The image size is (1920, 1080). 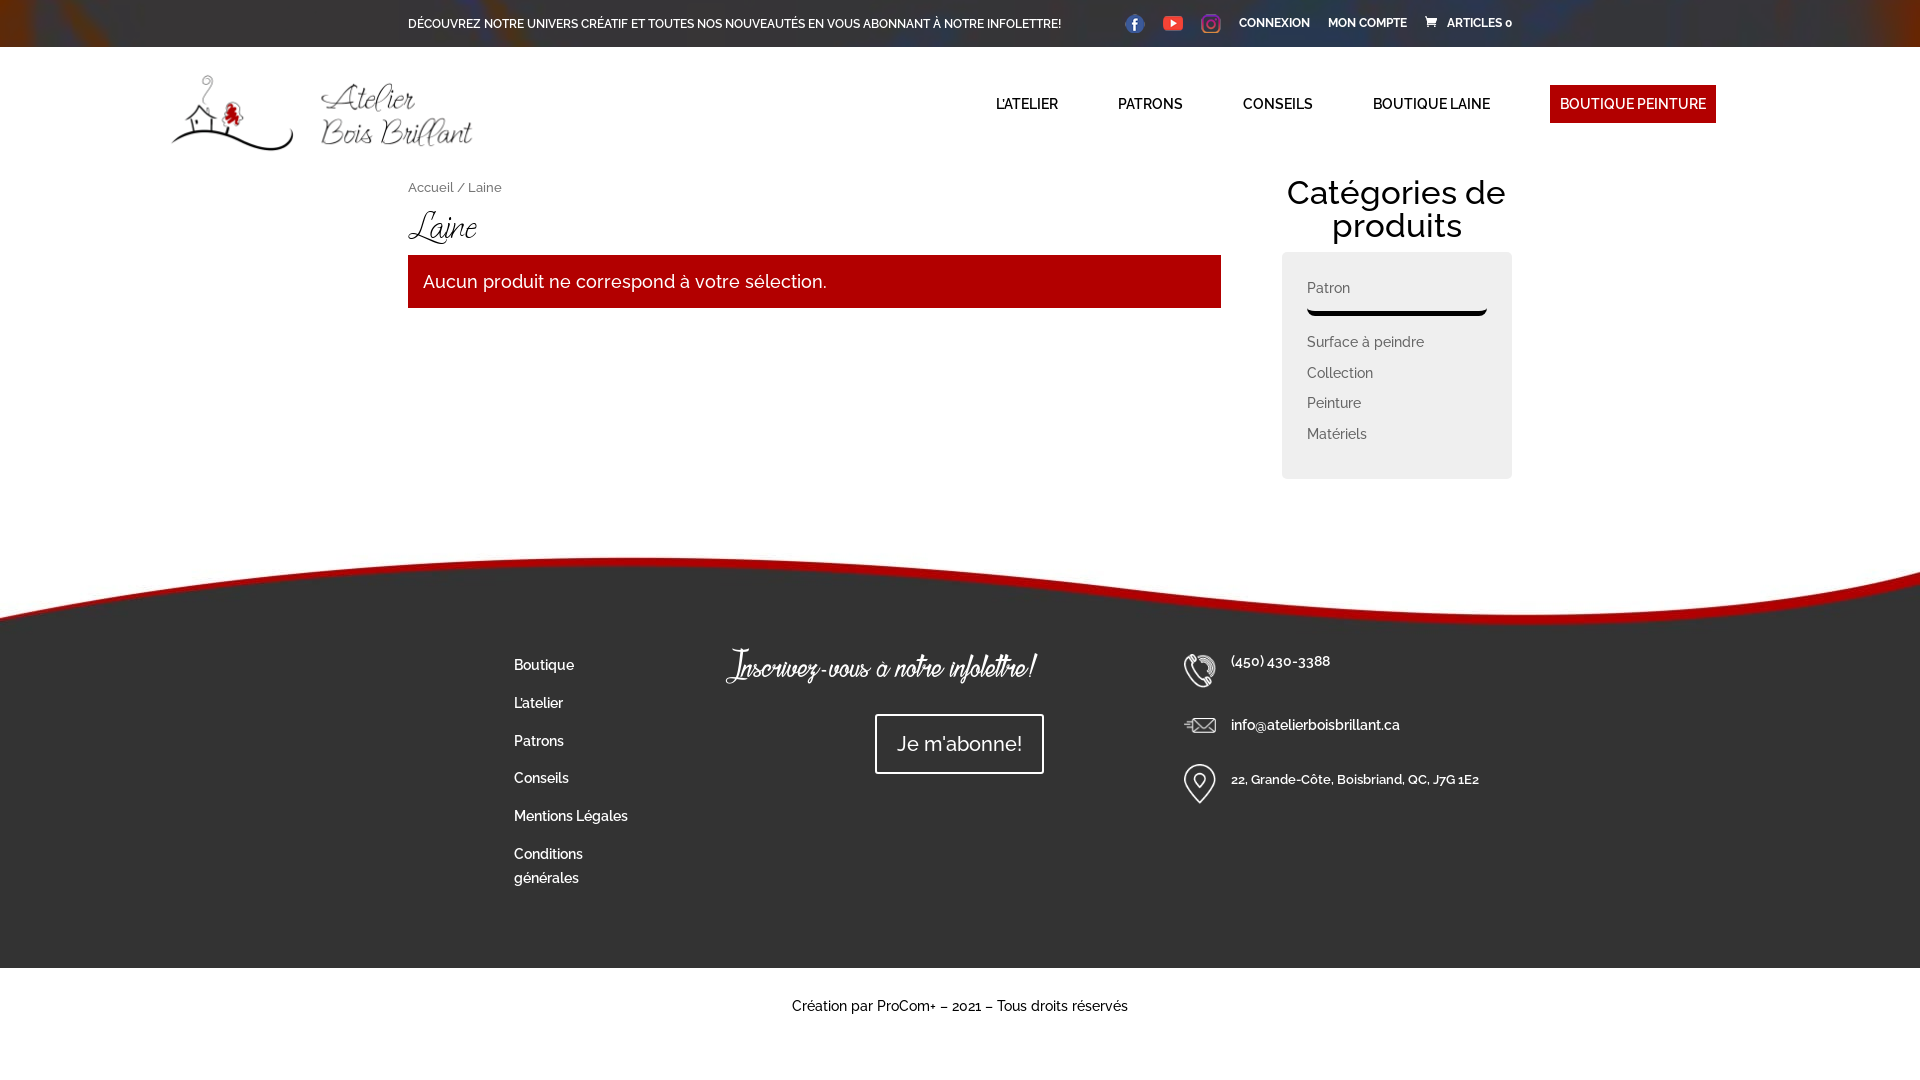 What do you see at coordinates (1173, 28) in the screenshot?
I see `YOUTUBE` at bounding box center [1173, 28].